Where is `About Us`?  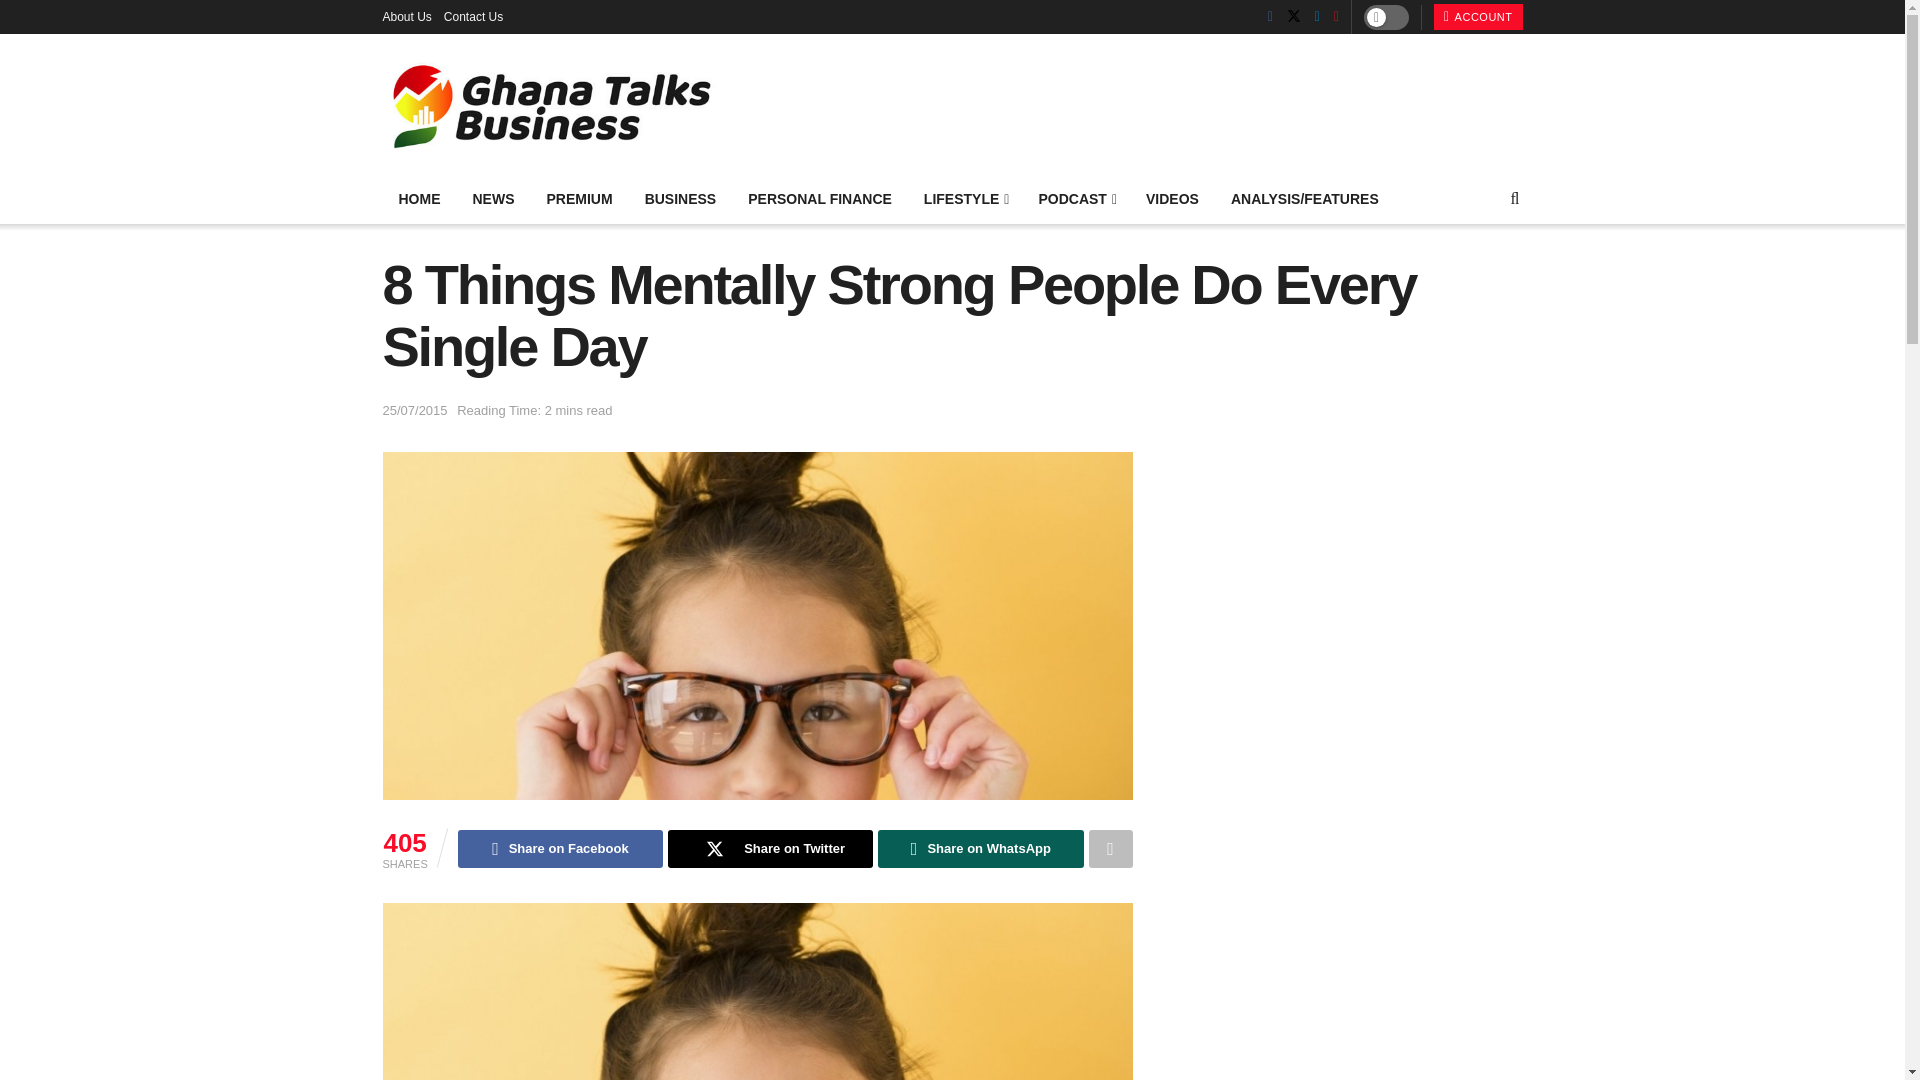 About Us is located at coordinates (406, 16).